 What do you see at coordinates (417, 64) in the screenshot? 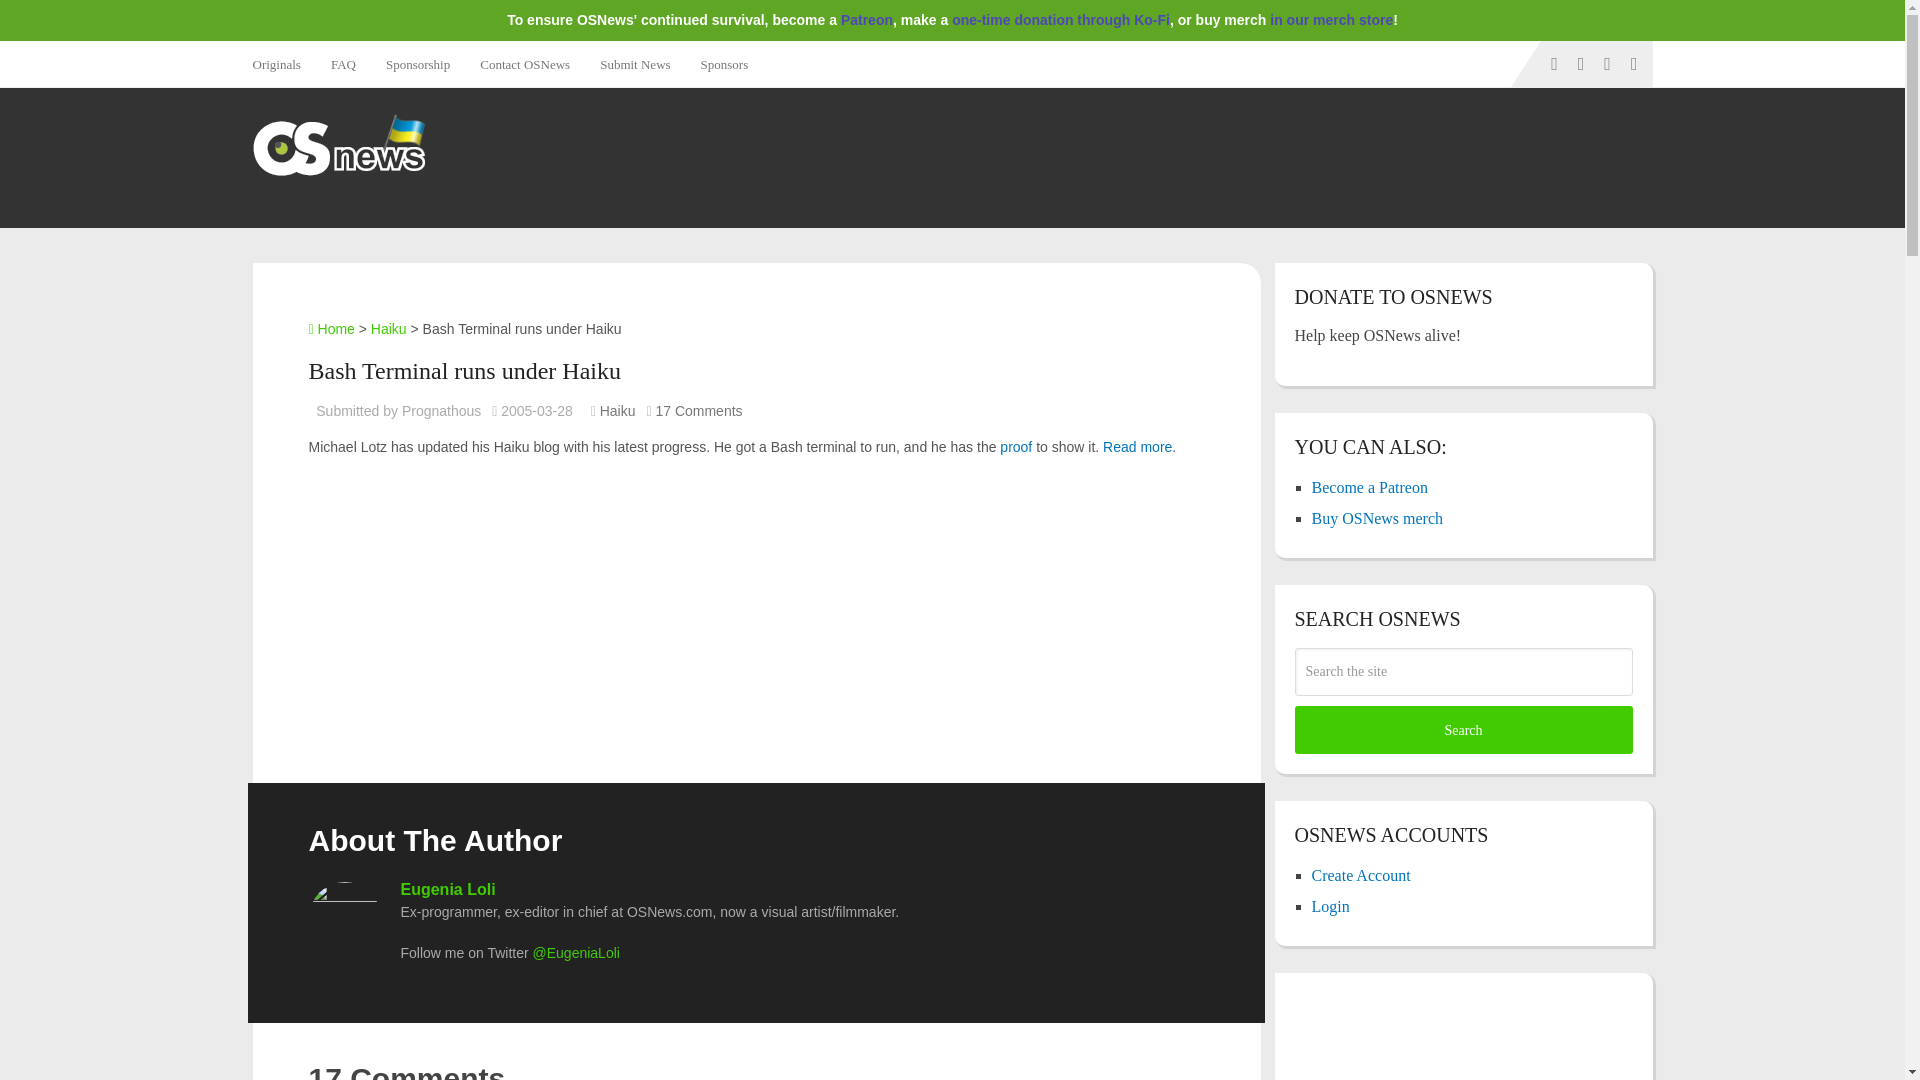
I see `Sponsorship` at bounding box center [417, 64].